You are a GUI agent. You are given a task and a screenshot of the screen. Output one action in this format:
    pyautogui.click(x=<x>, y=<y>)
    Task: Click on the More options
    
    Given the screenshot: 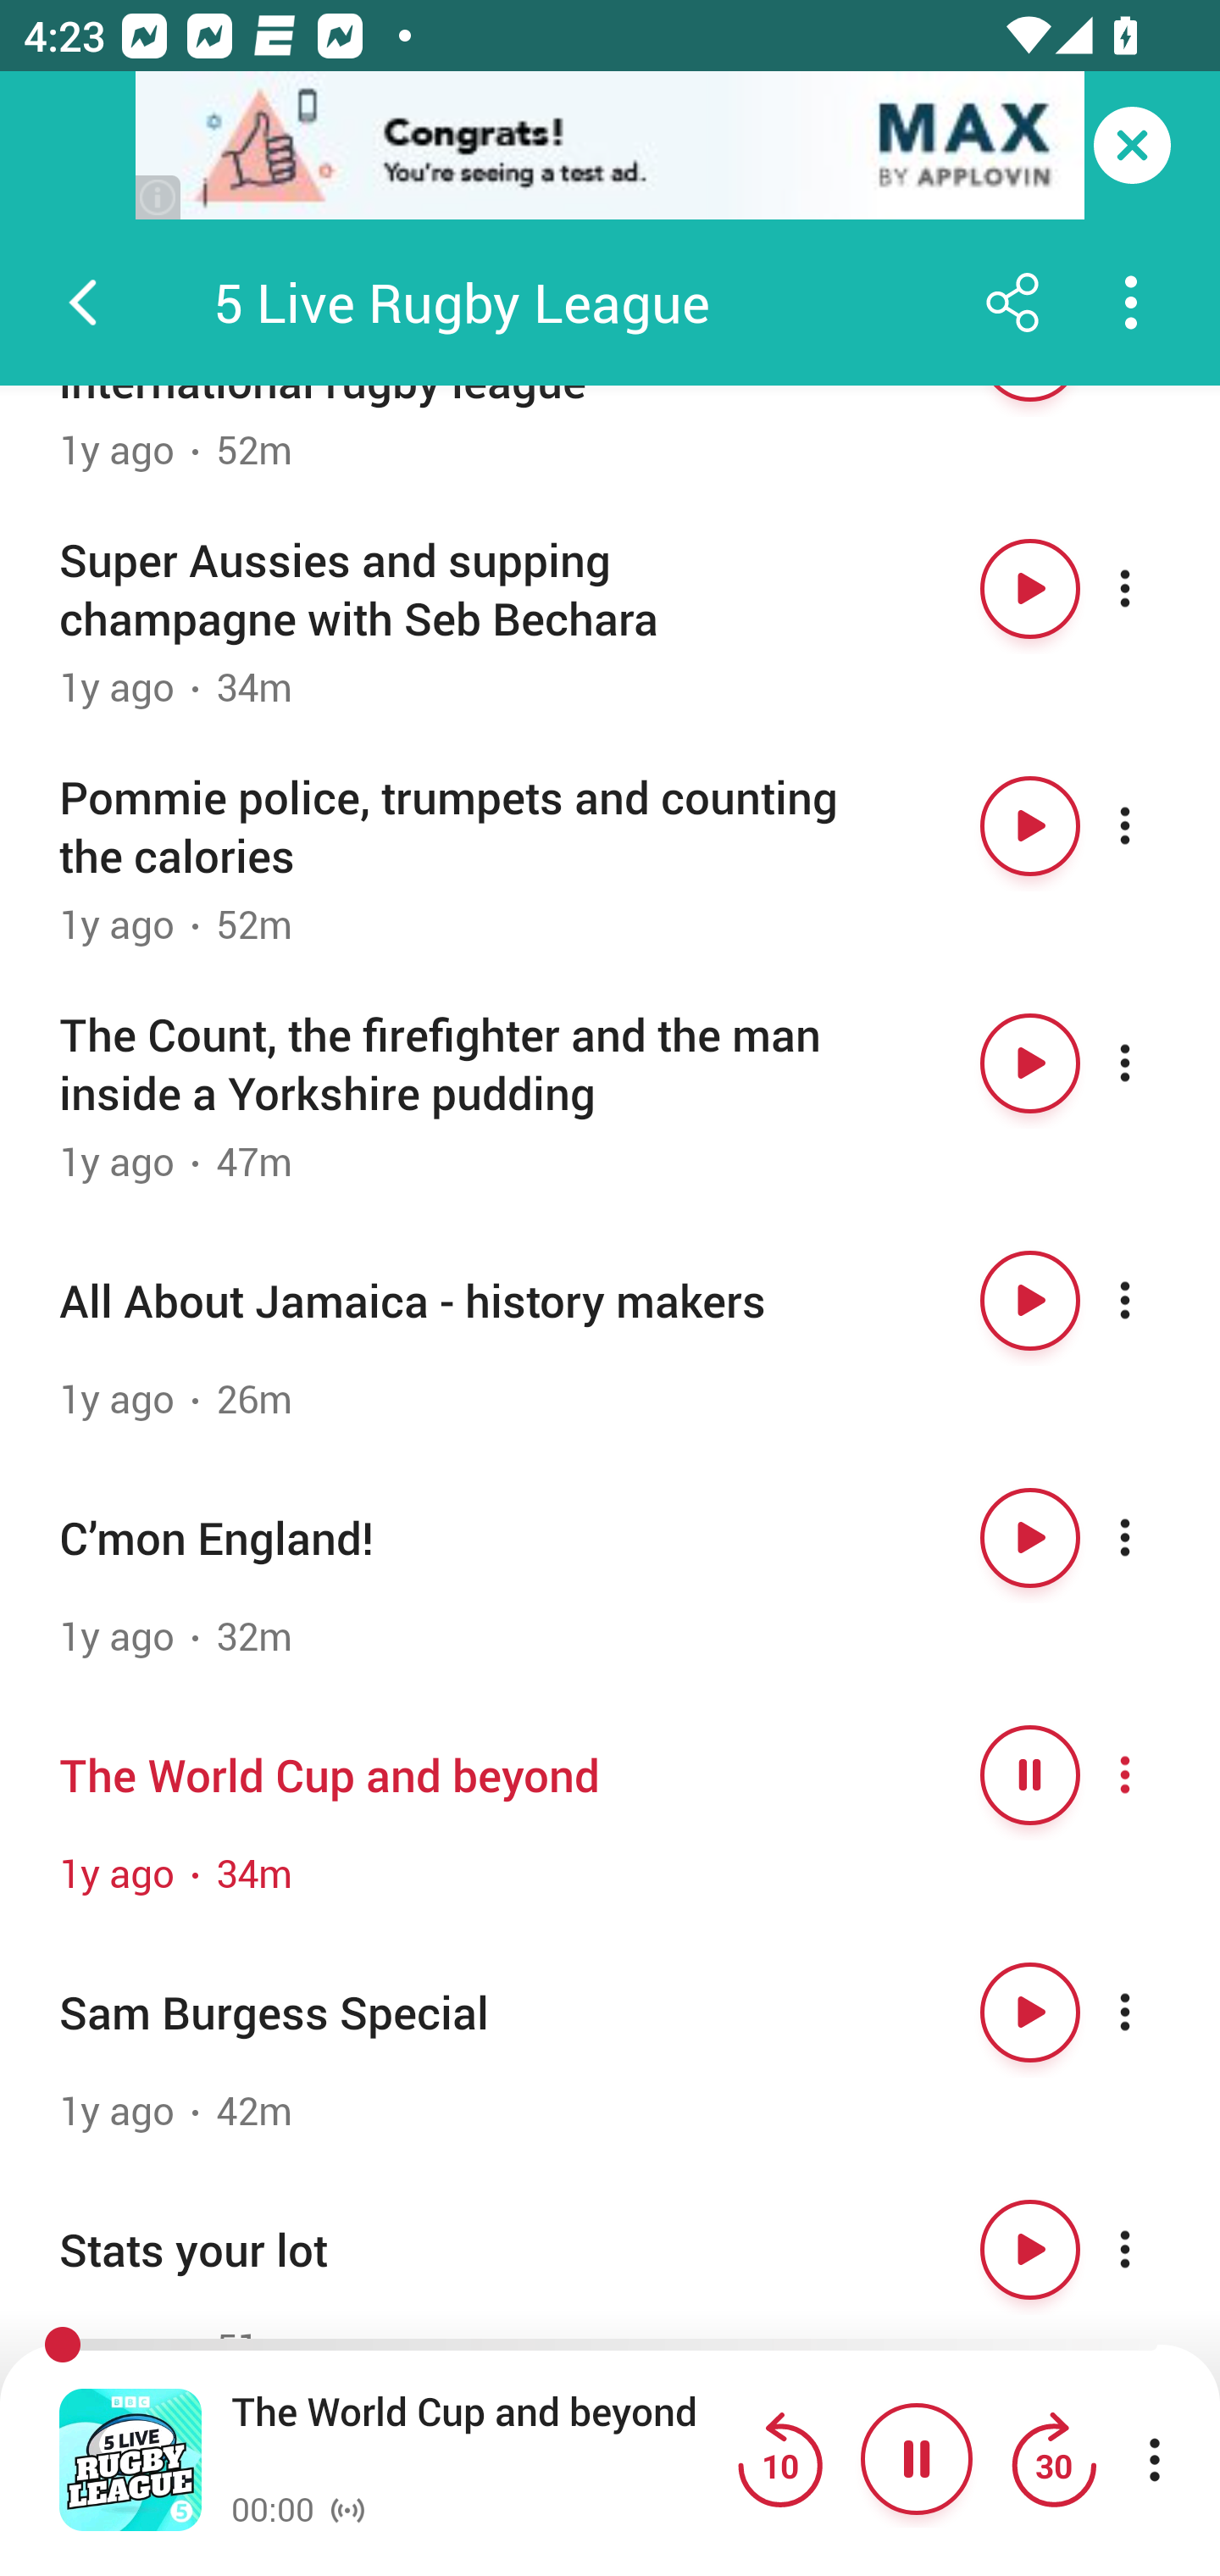 What is the action you would take?
    pyautogui.click(x=1154, y=2249)
    